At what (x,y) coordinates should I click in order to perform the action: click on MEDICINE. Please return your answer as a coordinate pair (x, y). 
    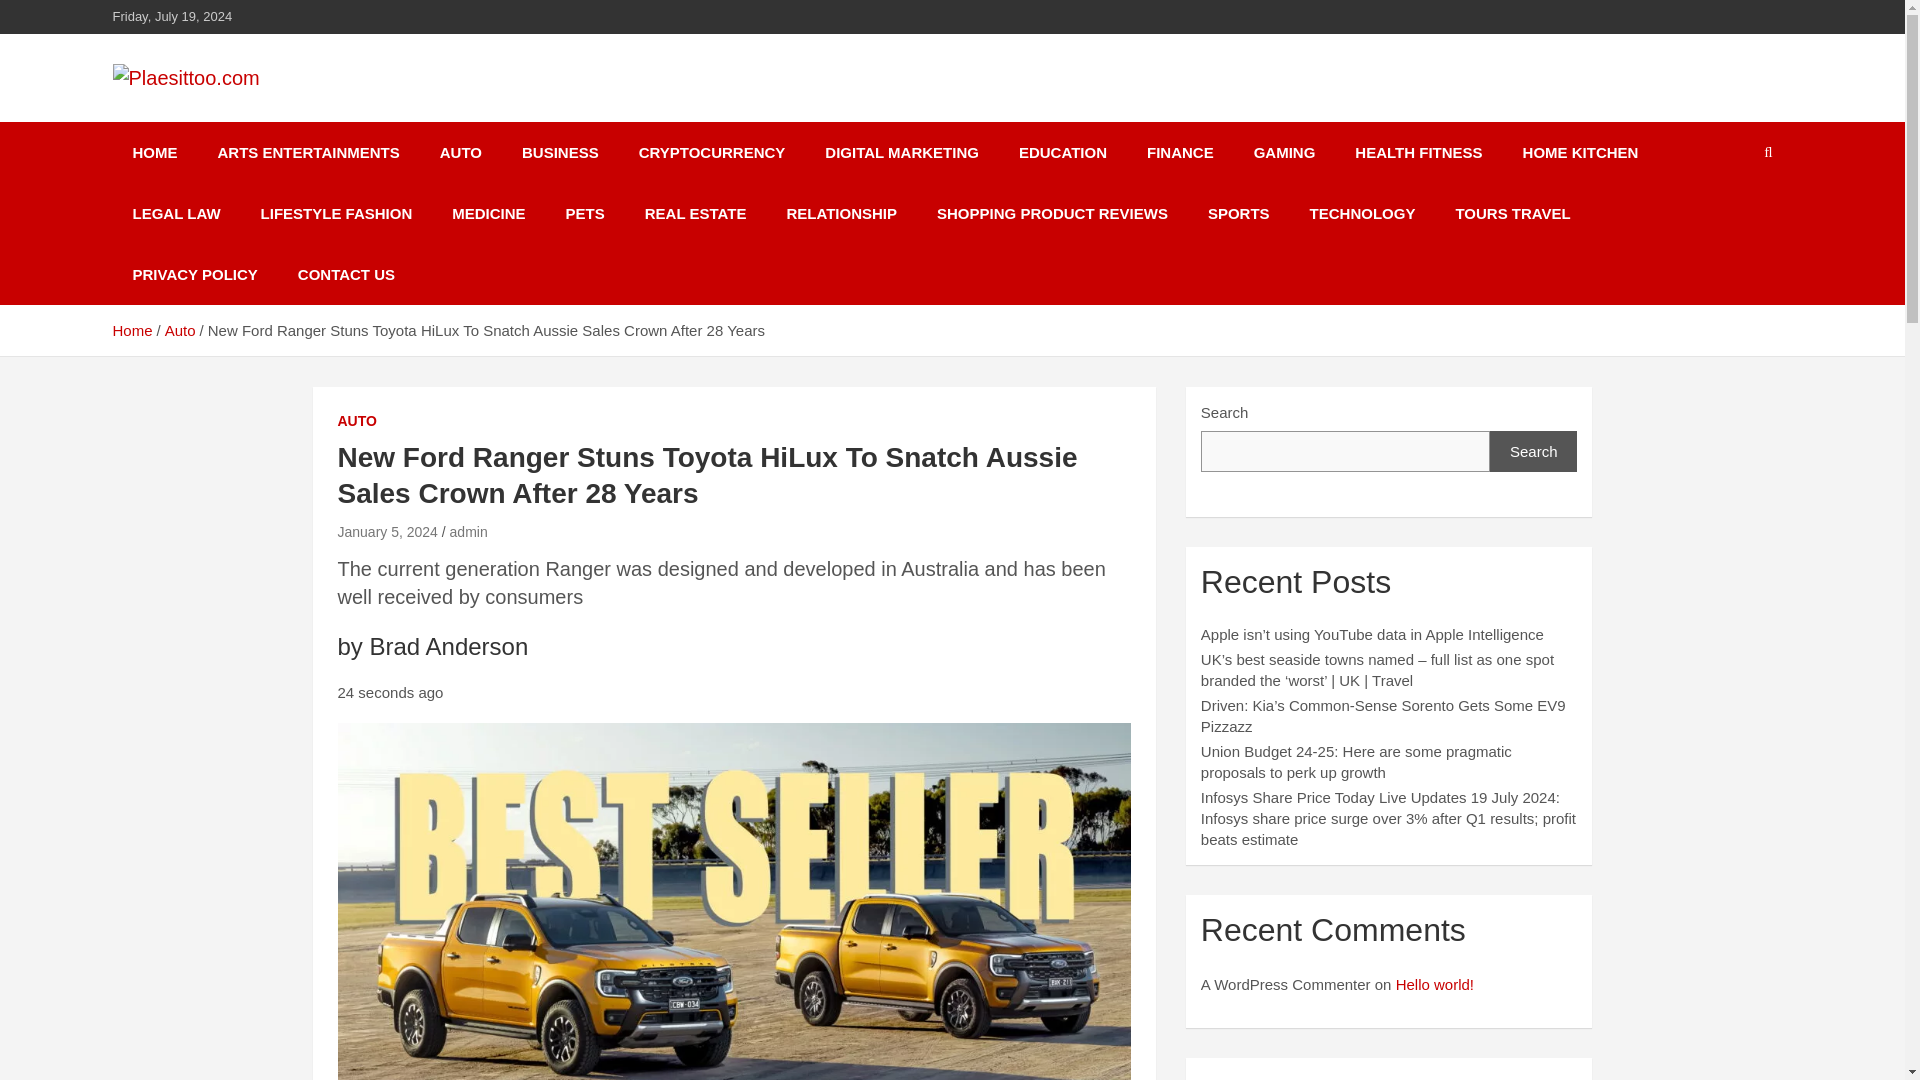
    Looking at the image, I should click on (488, 213).